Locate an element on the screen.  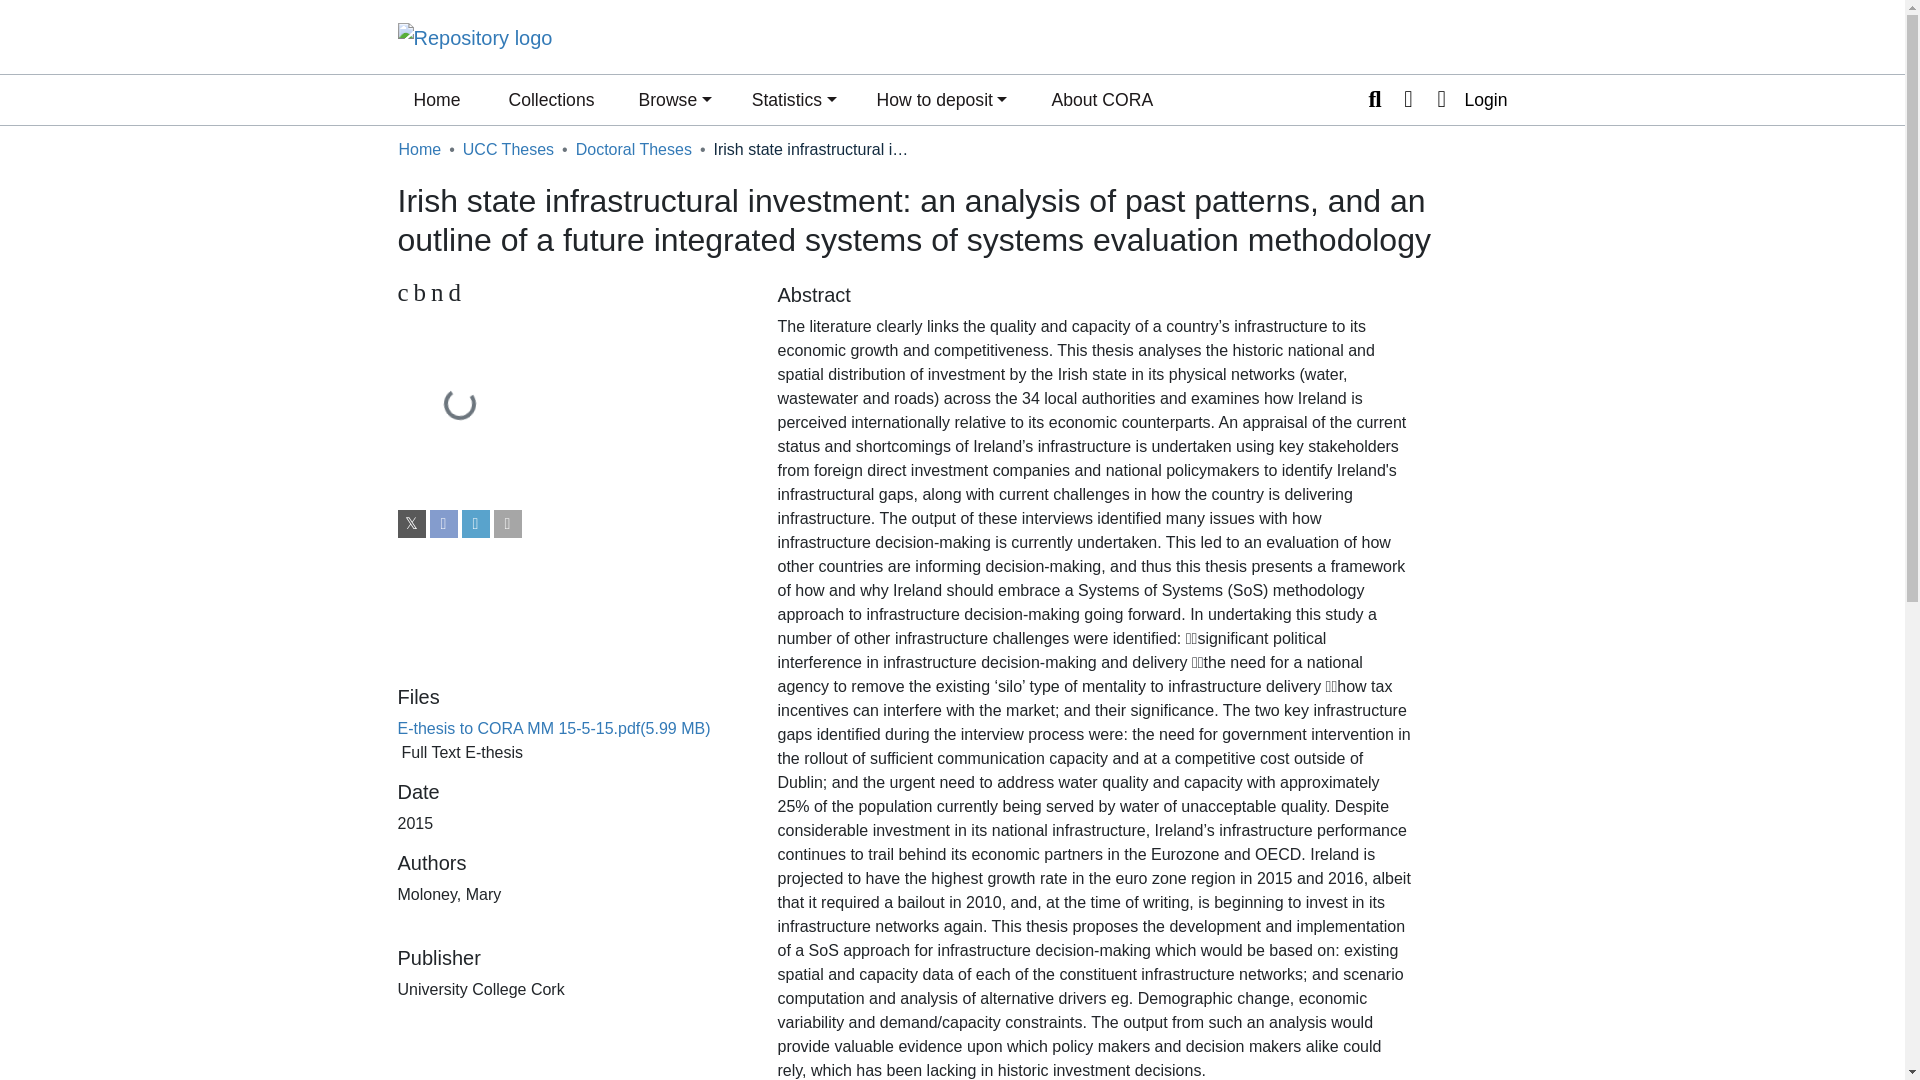
Browse is located at coordinates (674, 100).